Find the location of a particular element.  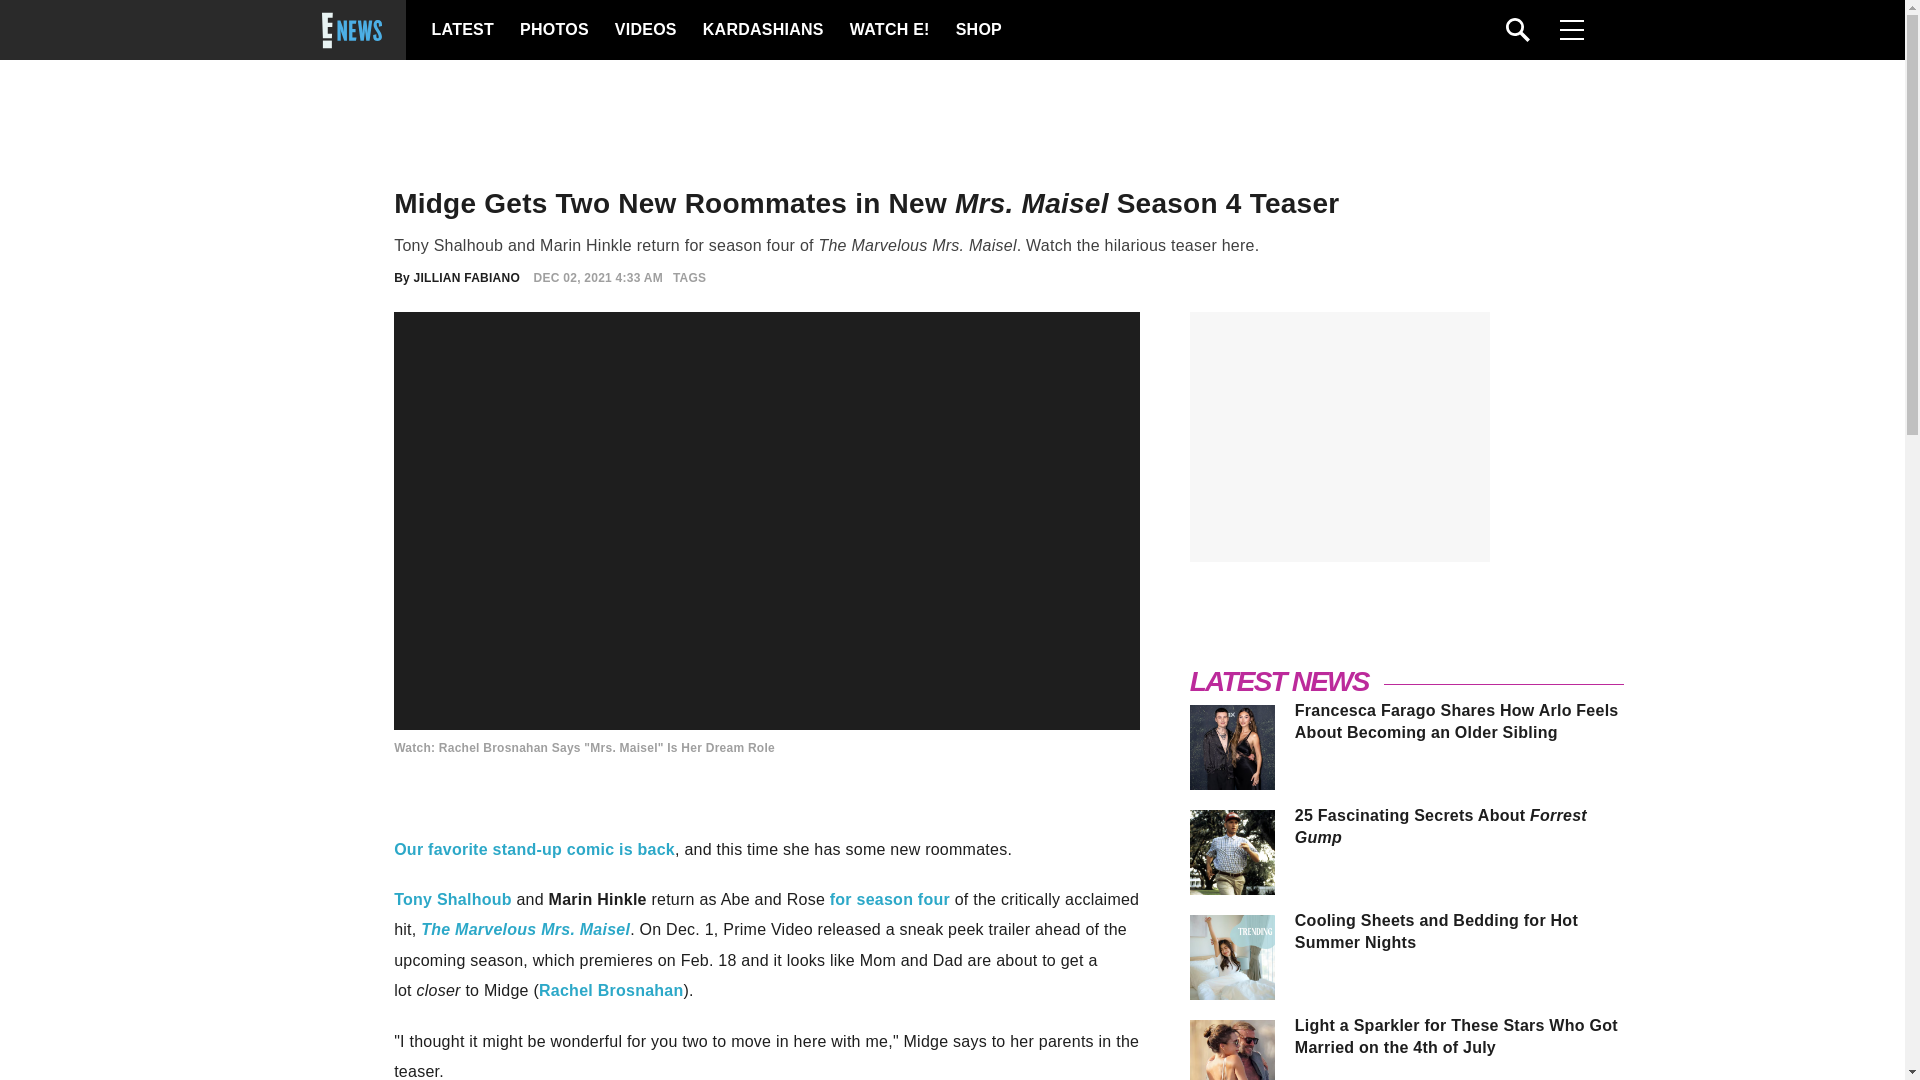

SHOP is located at coordinates (978, 30).